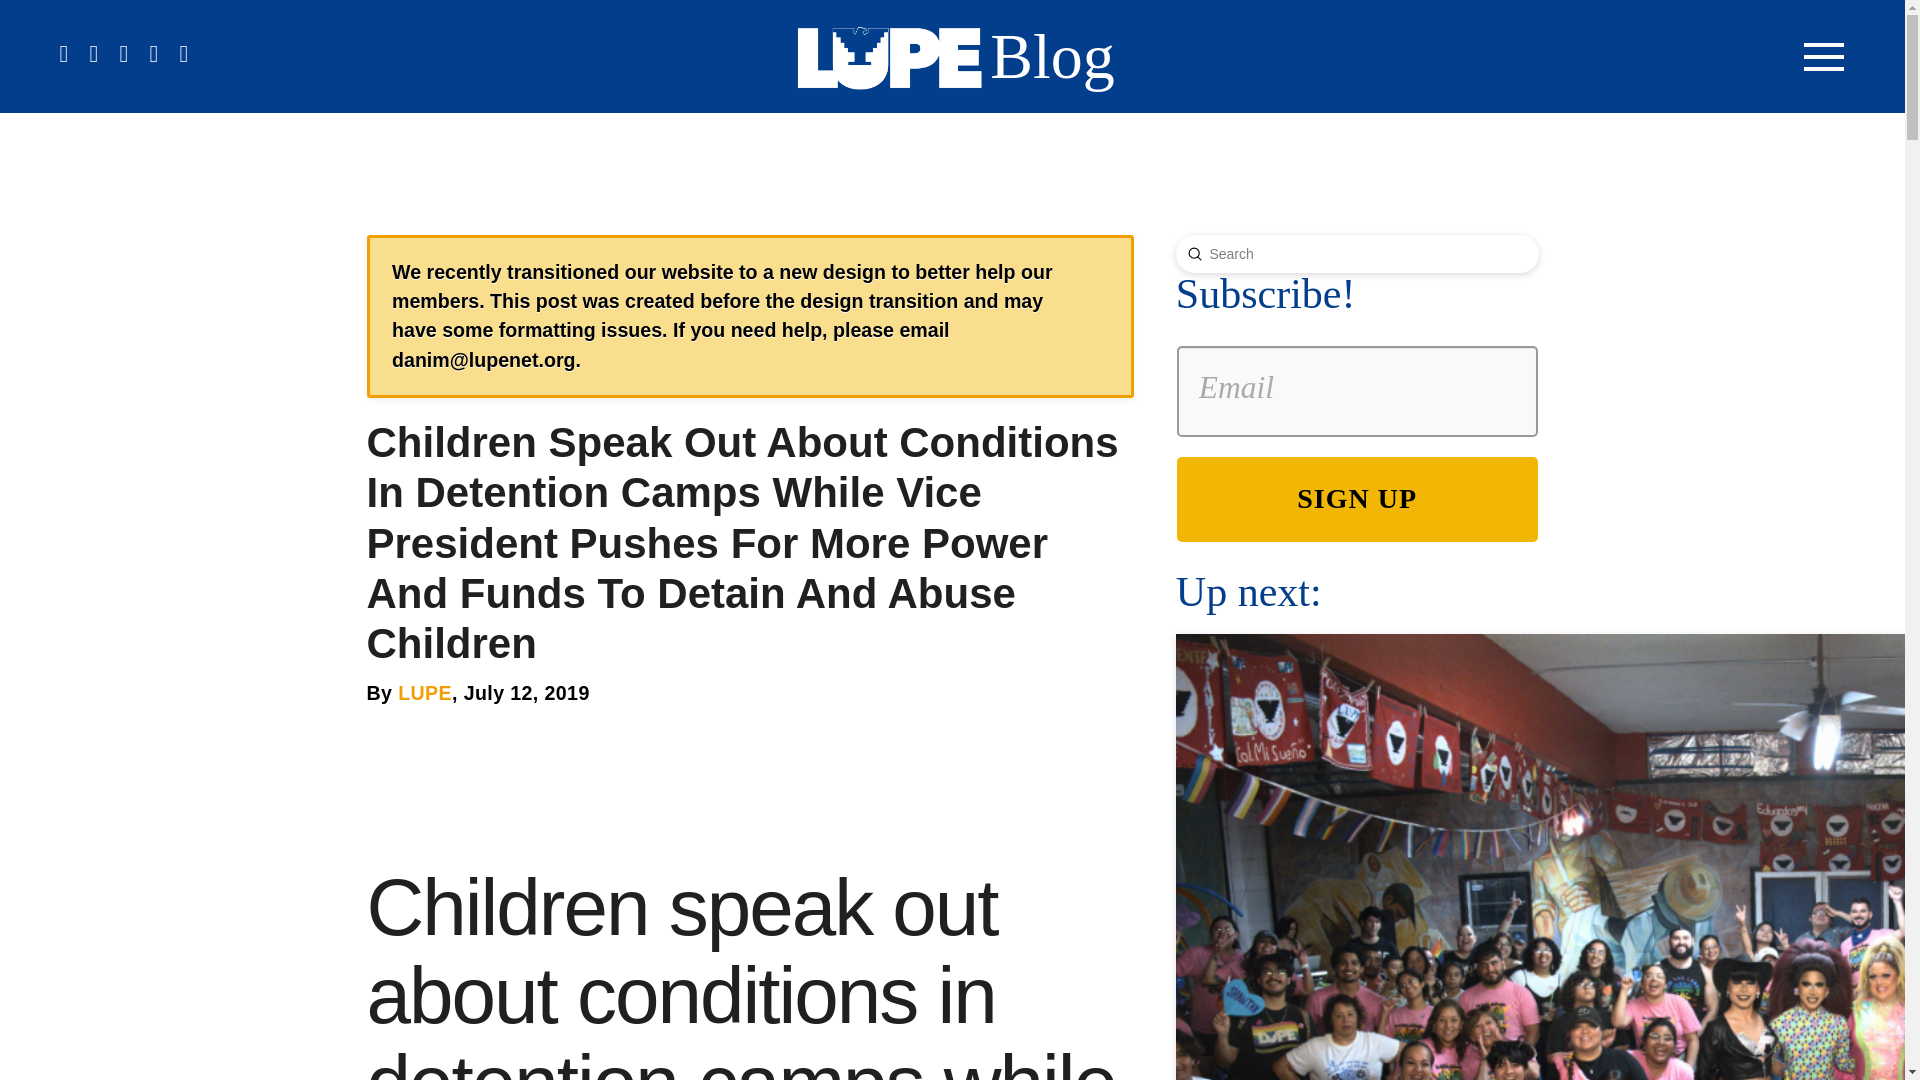 This screenshot has width=1920, height=1080. Describe the element at coordinates (424, 692) in the screenshot. I see `LUPE` at that location.